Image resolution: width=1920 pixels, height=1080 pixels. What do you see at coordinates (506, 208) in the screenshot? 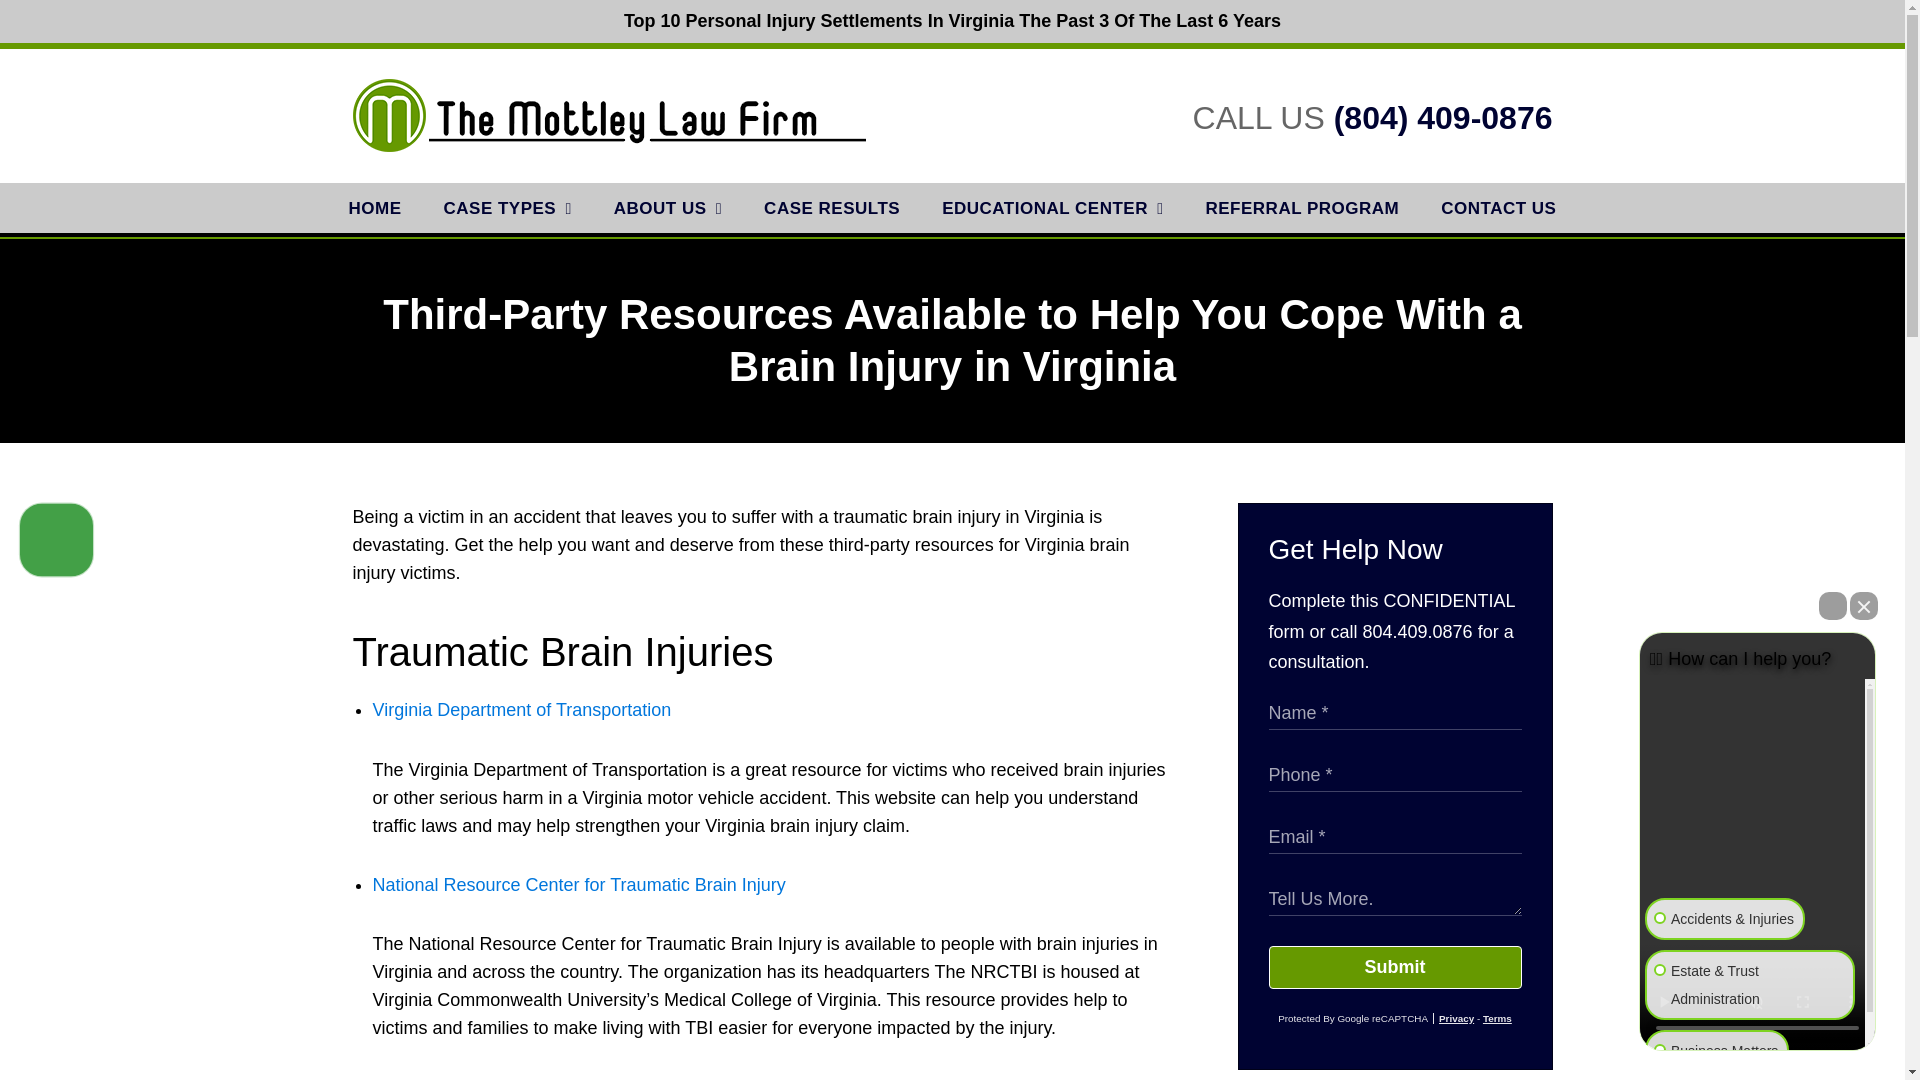
I see `CASE TYPES` at bounding box center [506, 208].